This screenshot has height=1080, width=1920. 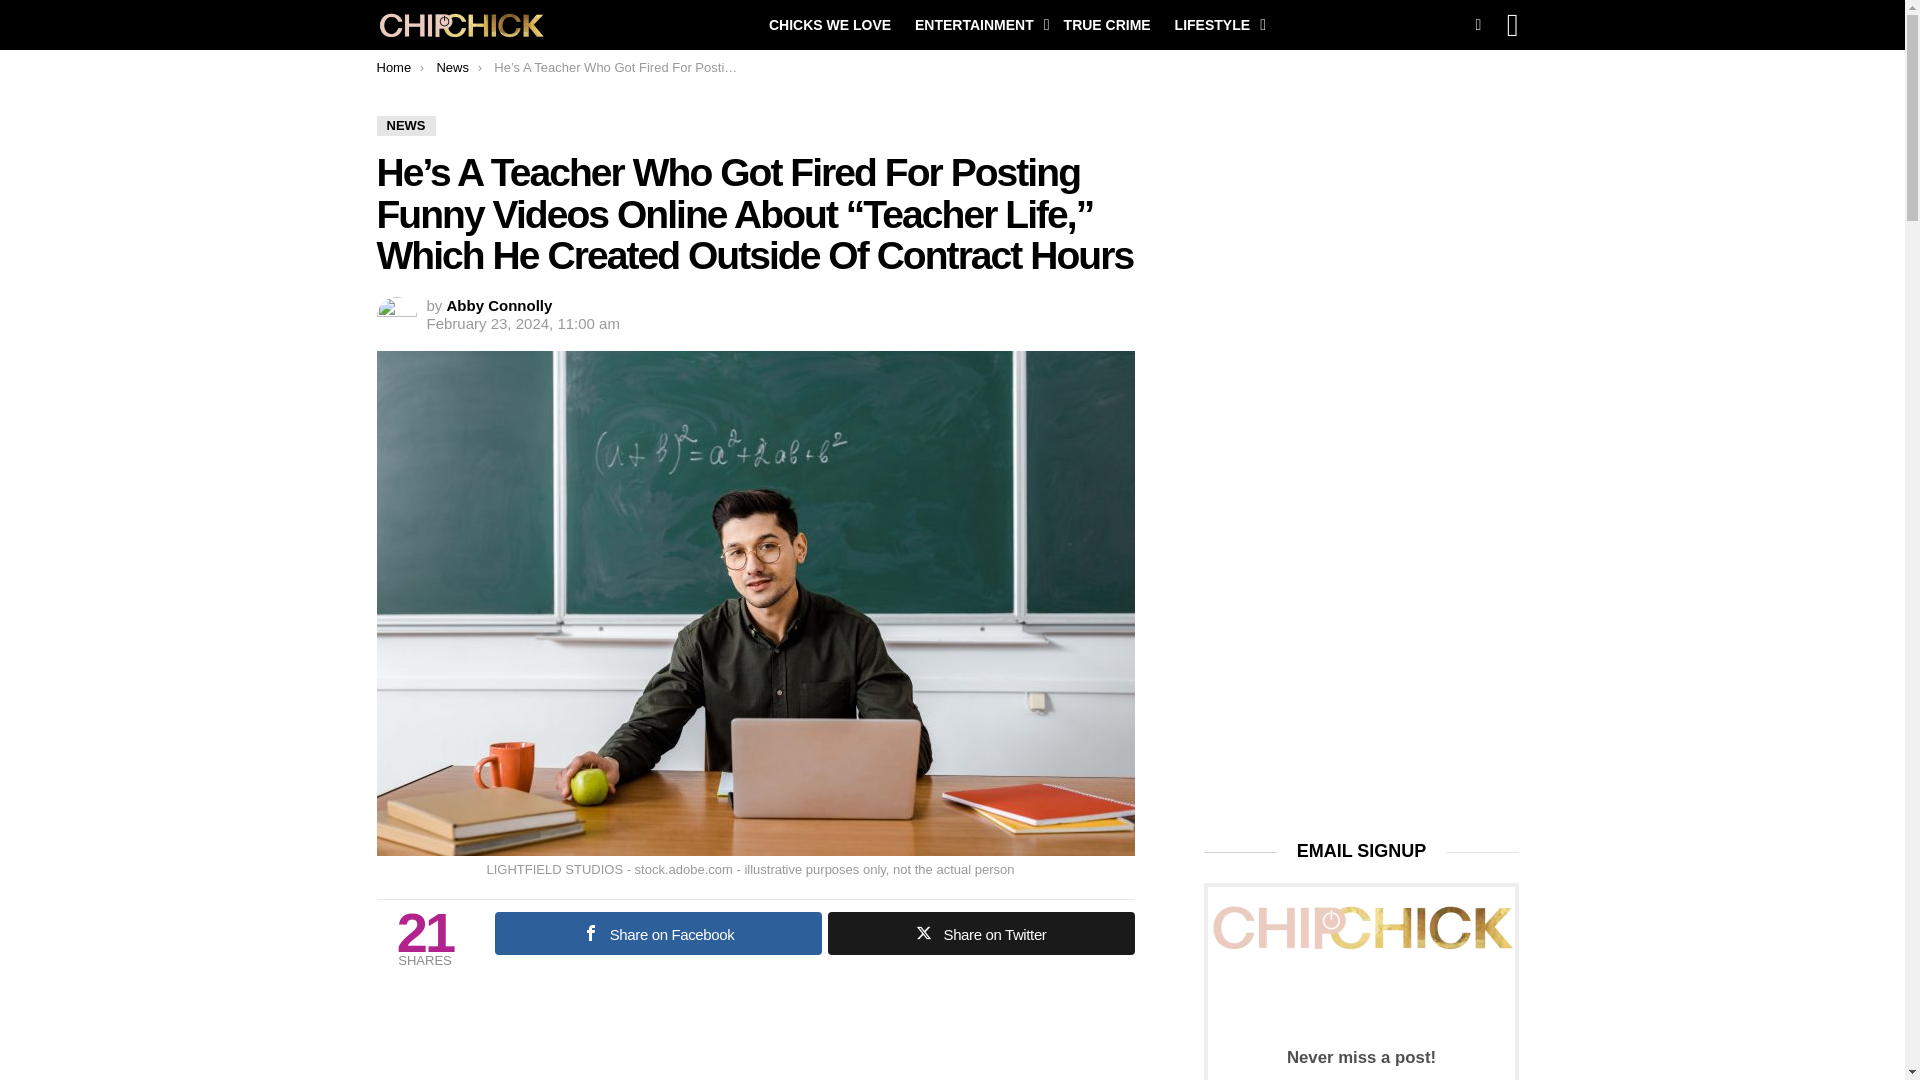 I want to click on Home, so click(x=393, y=67).